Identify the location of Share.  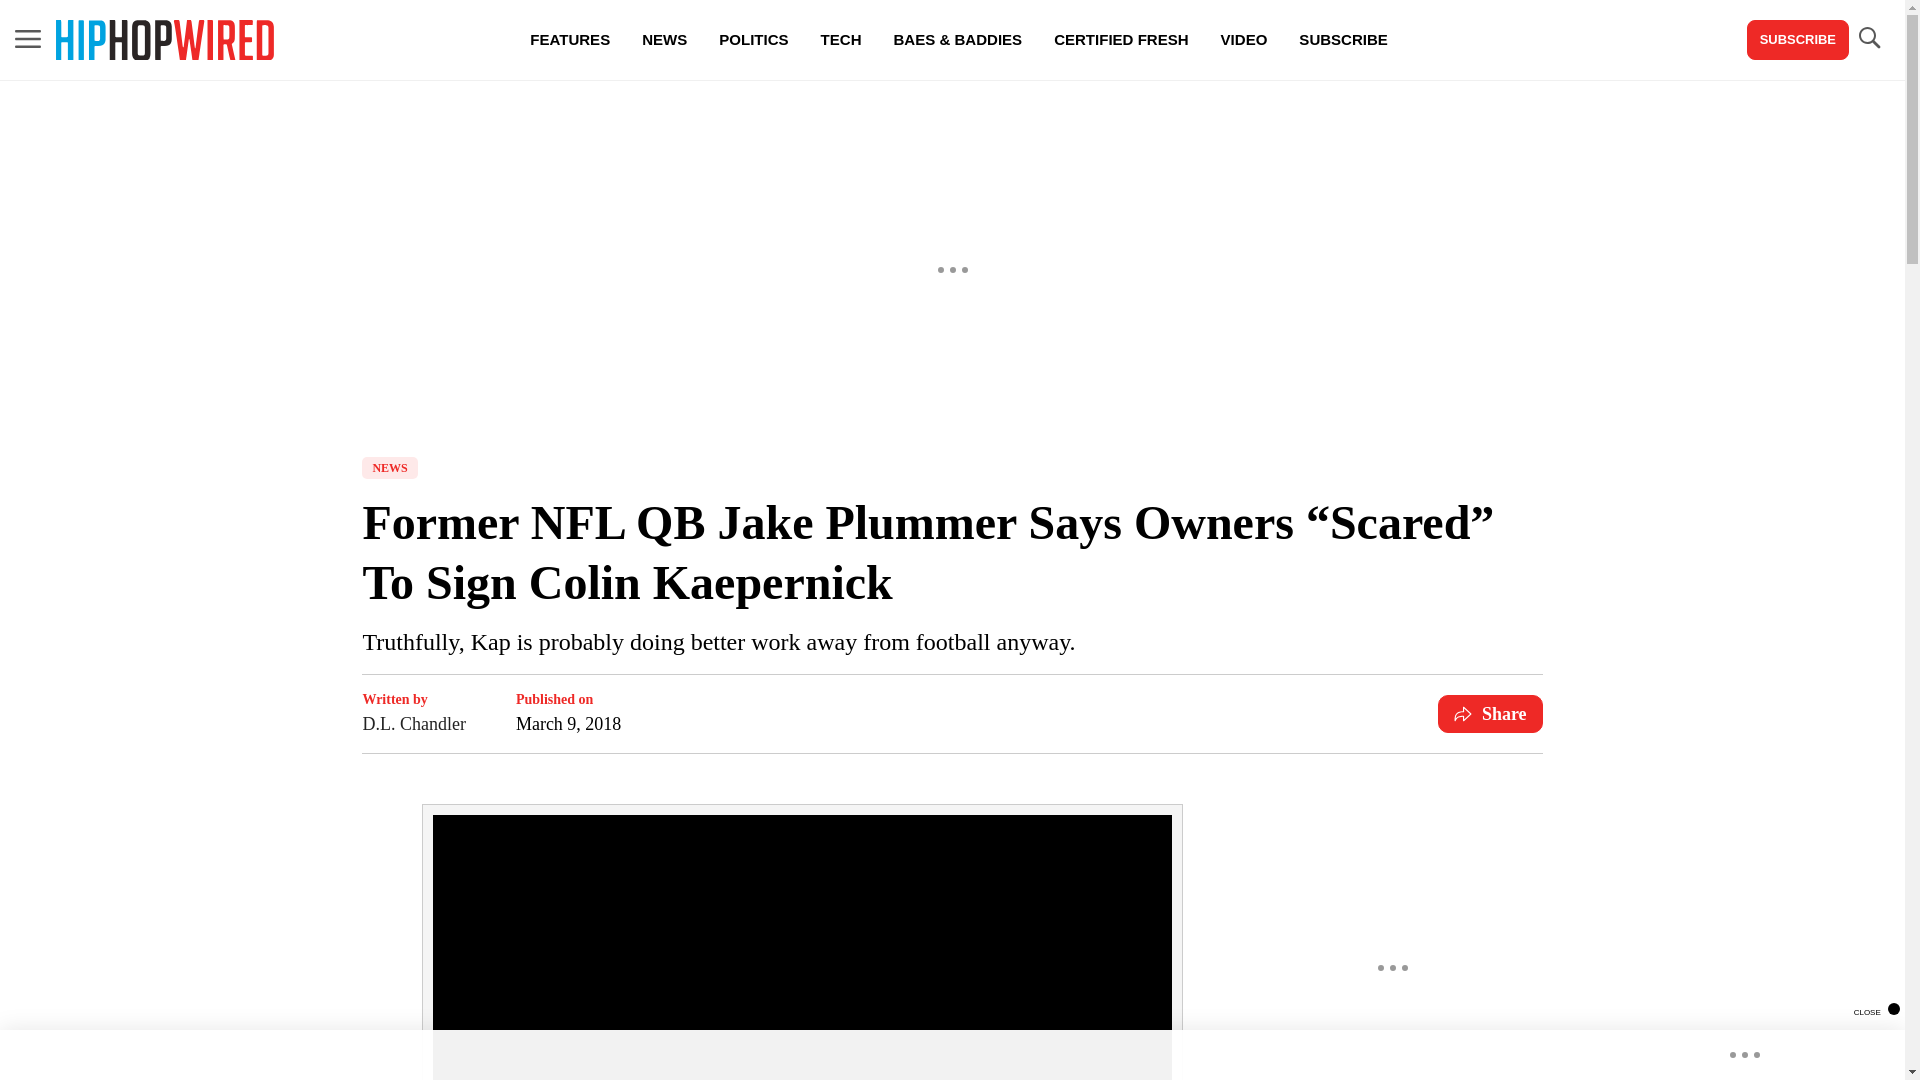
(1490, 714).